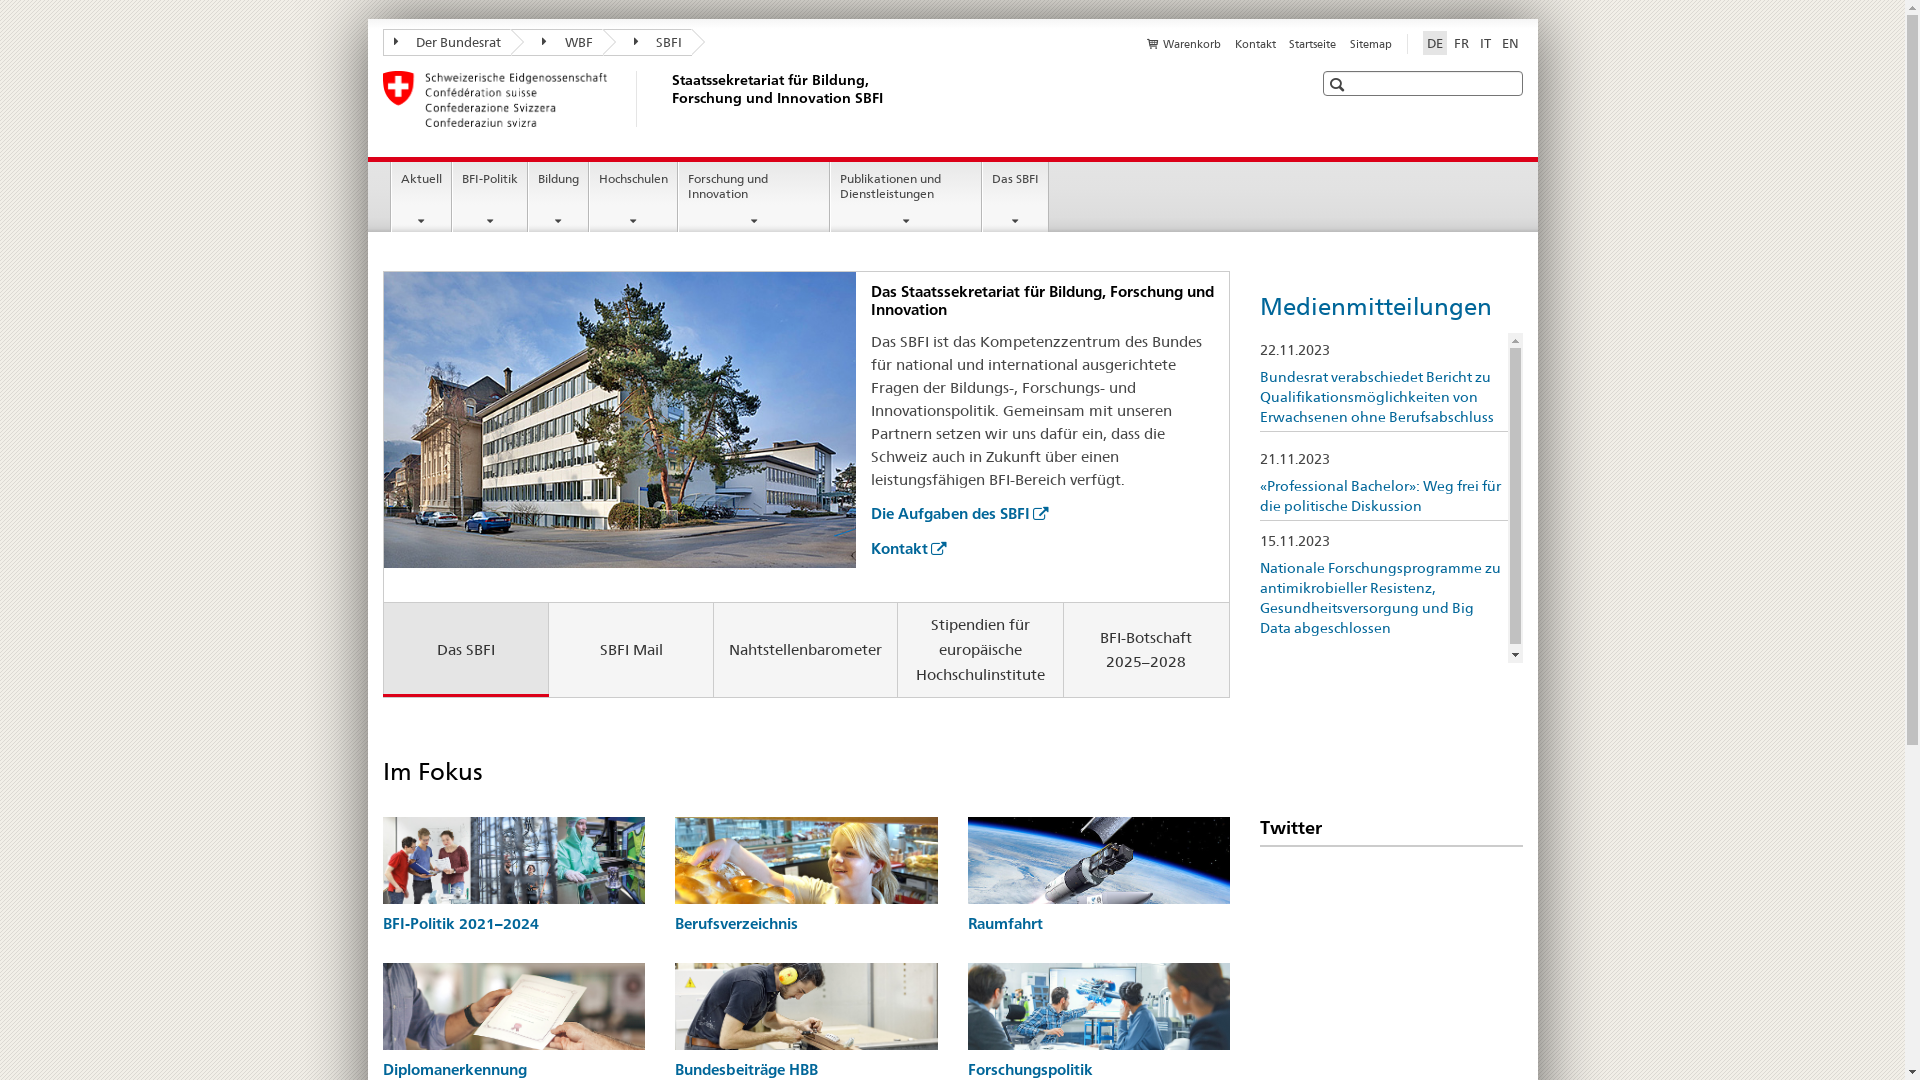 This screenshot has height=1080, width=1920. I want to click on WBF, so click(557, 42).